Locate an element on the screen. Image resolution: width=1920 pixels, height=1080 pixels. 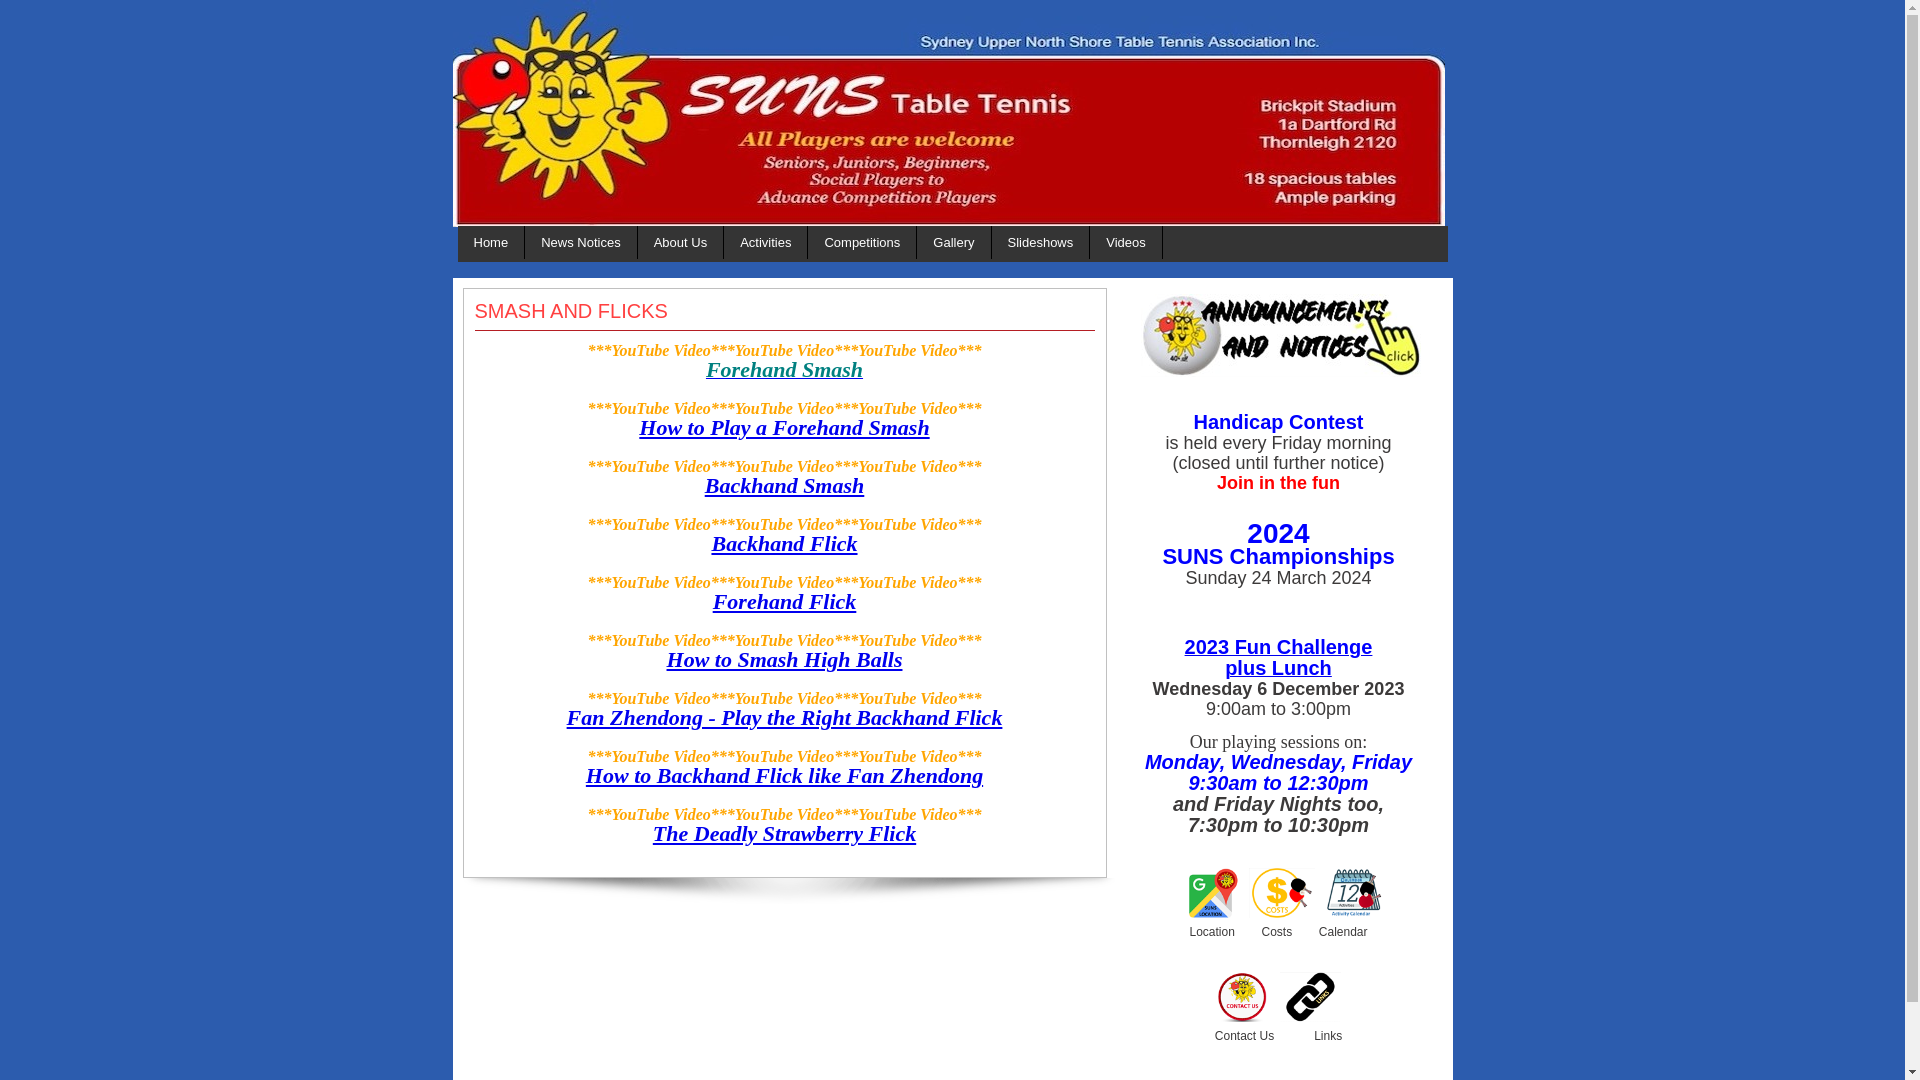
News Notices is located at coordinates (580, 242).